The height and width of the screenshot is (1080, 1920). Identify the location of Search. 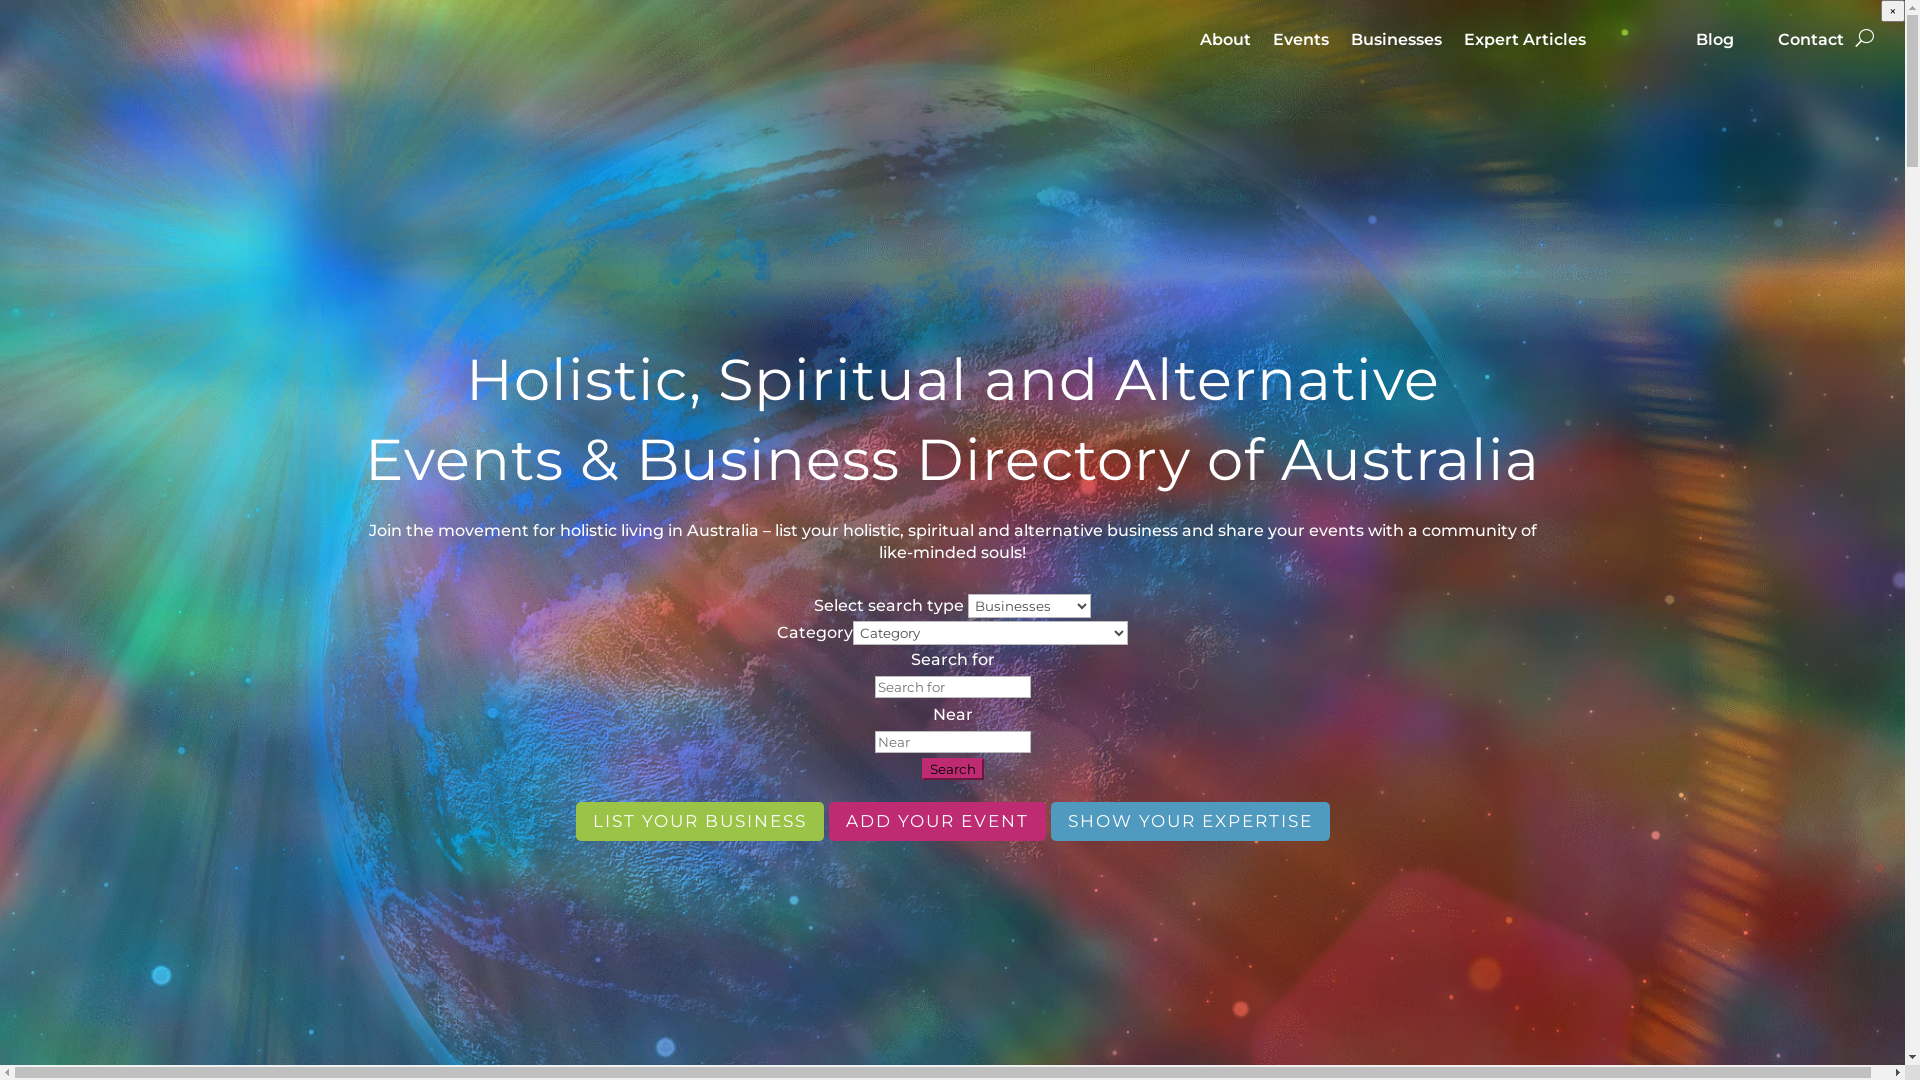
(952, 769).